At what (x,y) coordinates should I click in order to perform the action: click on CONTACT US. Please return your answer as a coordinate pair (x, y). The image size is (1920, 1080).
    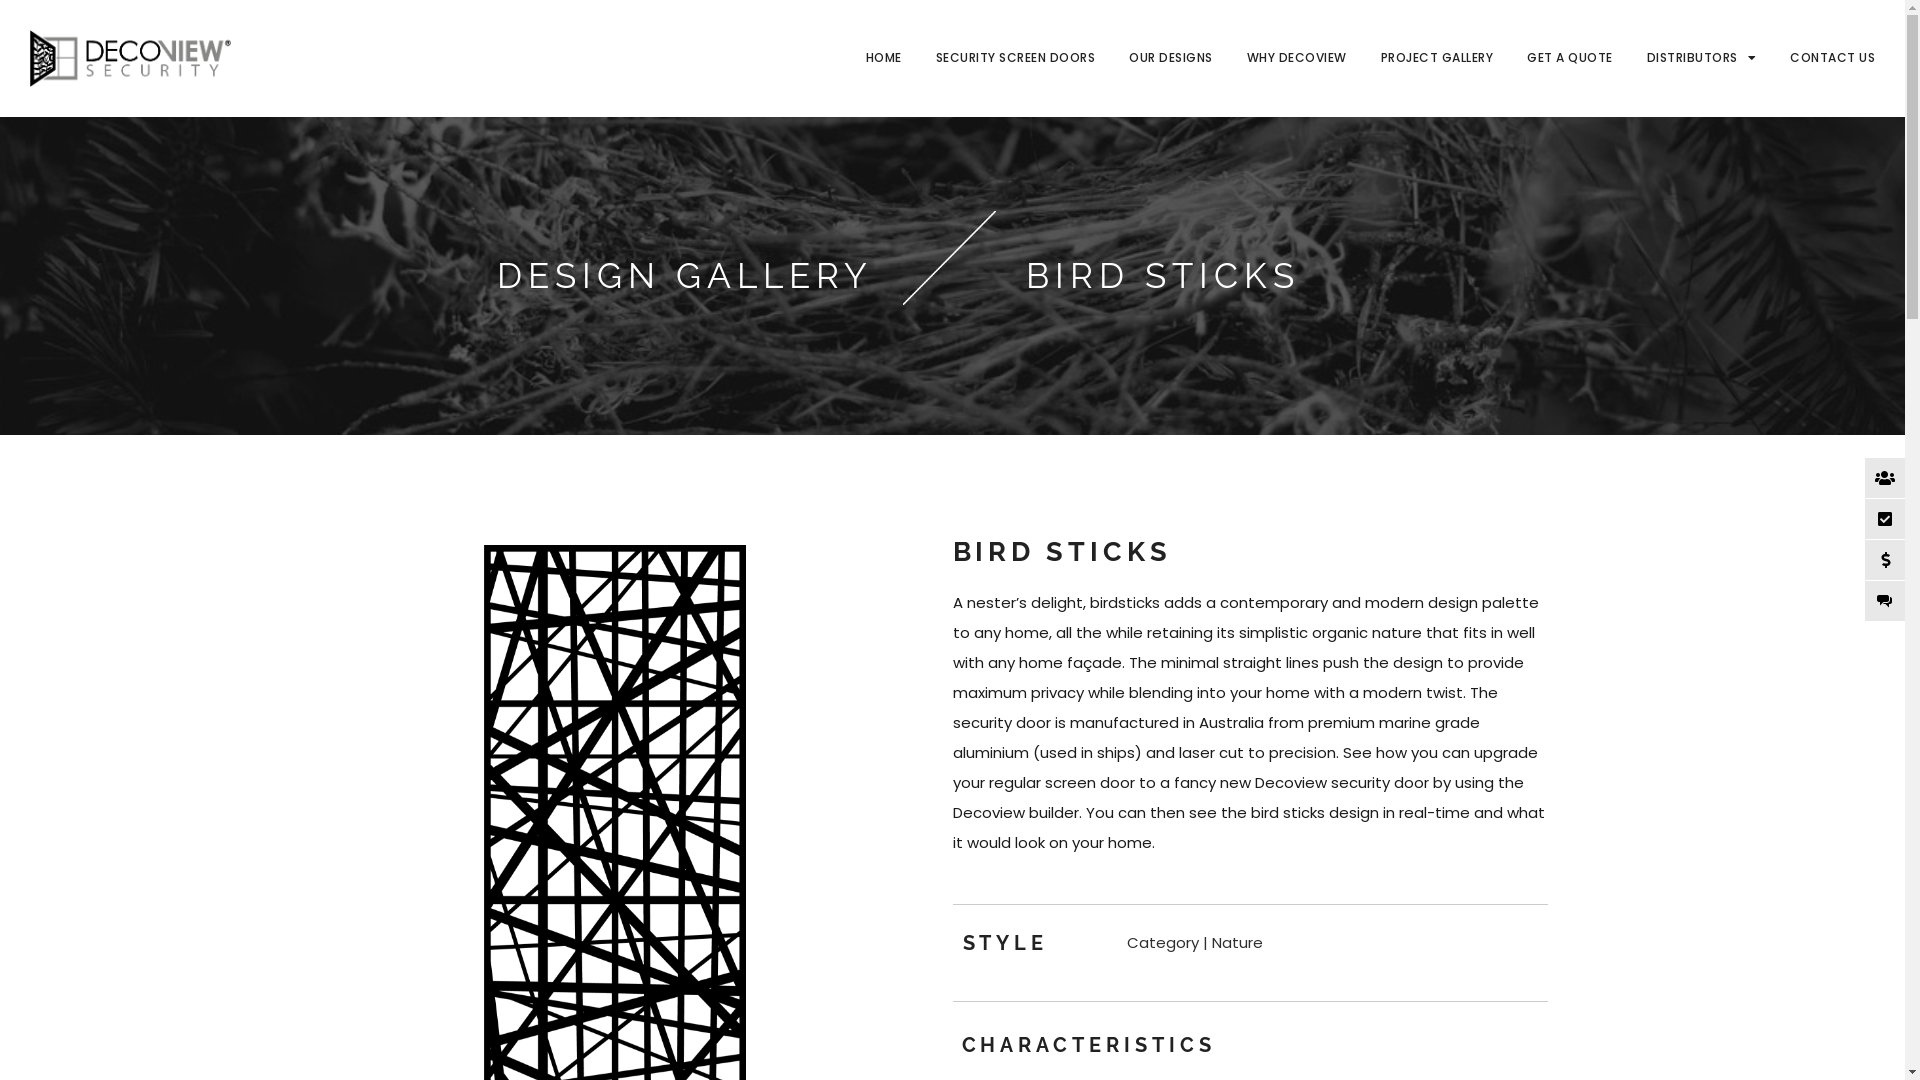
    Looking at the image, I should click on (1832, 58).